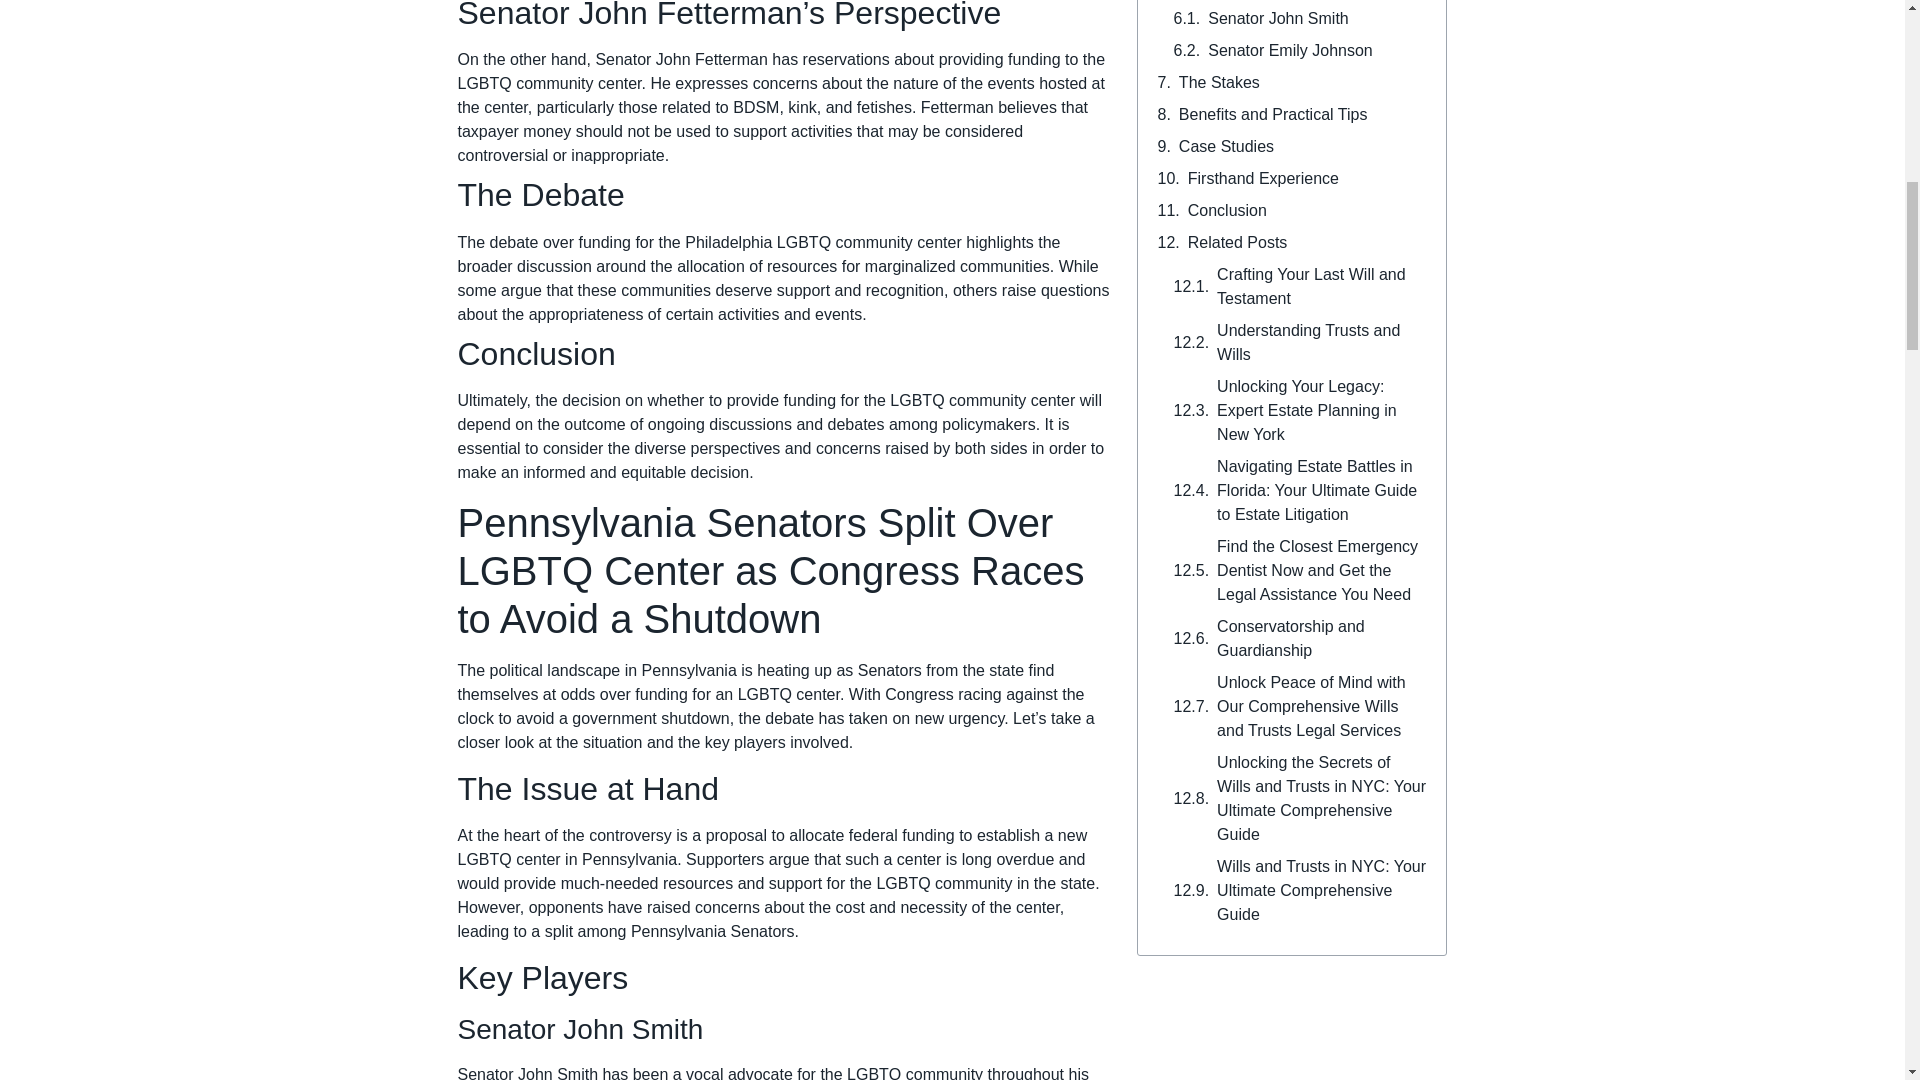  What do you see at coordinates (1218, 83) in the screenshot?
I see `The Stakes` at bounding box center [1218, 83].